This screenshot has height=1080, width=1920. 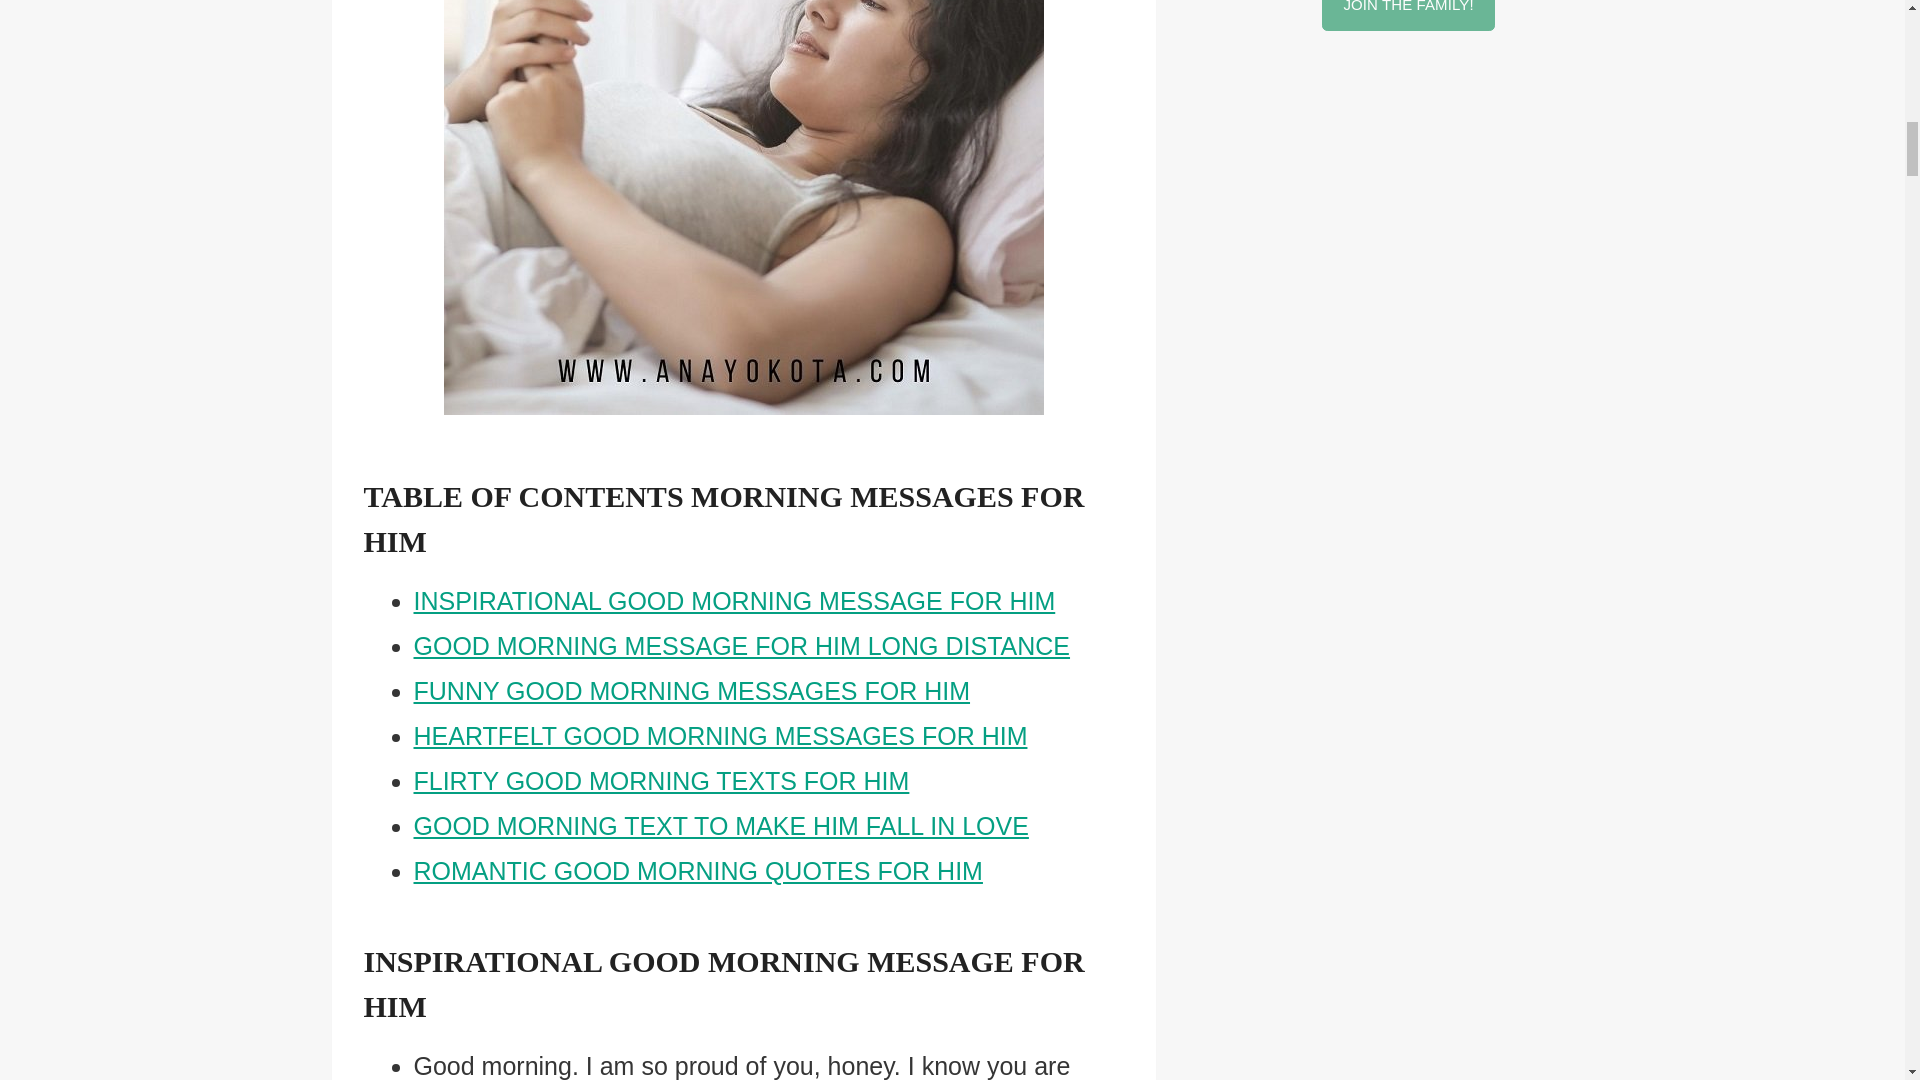 I want to click on FUNNY GOOD MORNING MESSAGES FOR HIM, so click(x=692, y=691).